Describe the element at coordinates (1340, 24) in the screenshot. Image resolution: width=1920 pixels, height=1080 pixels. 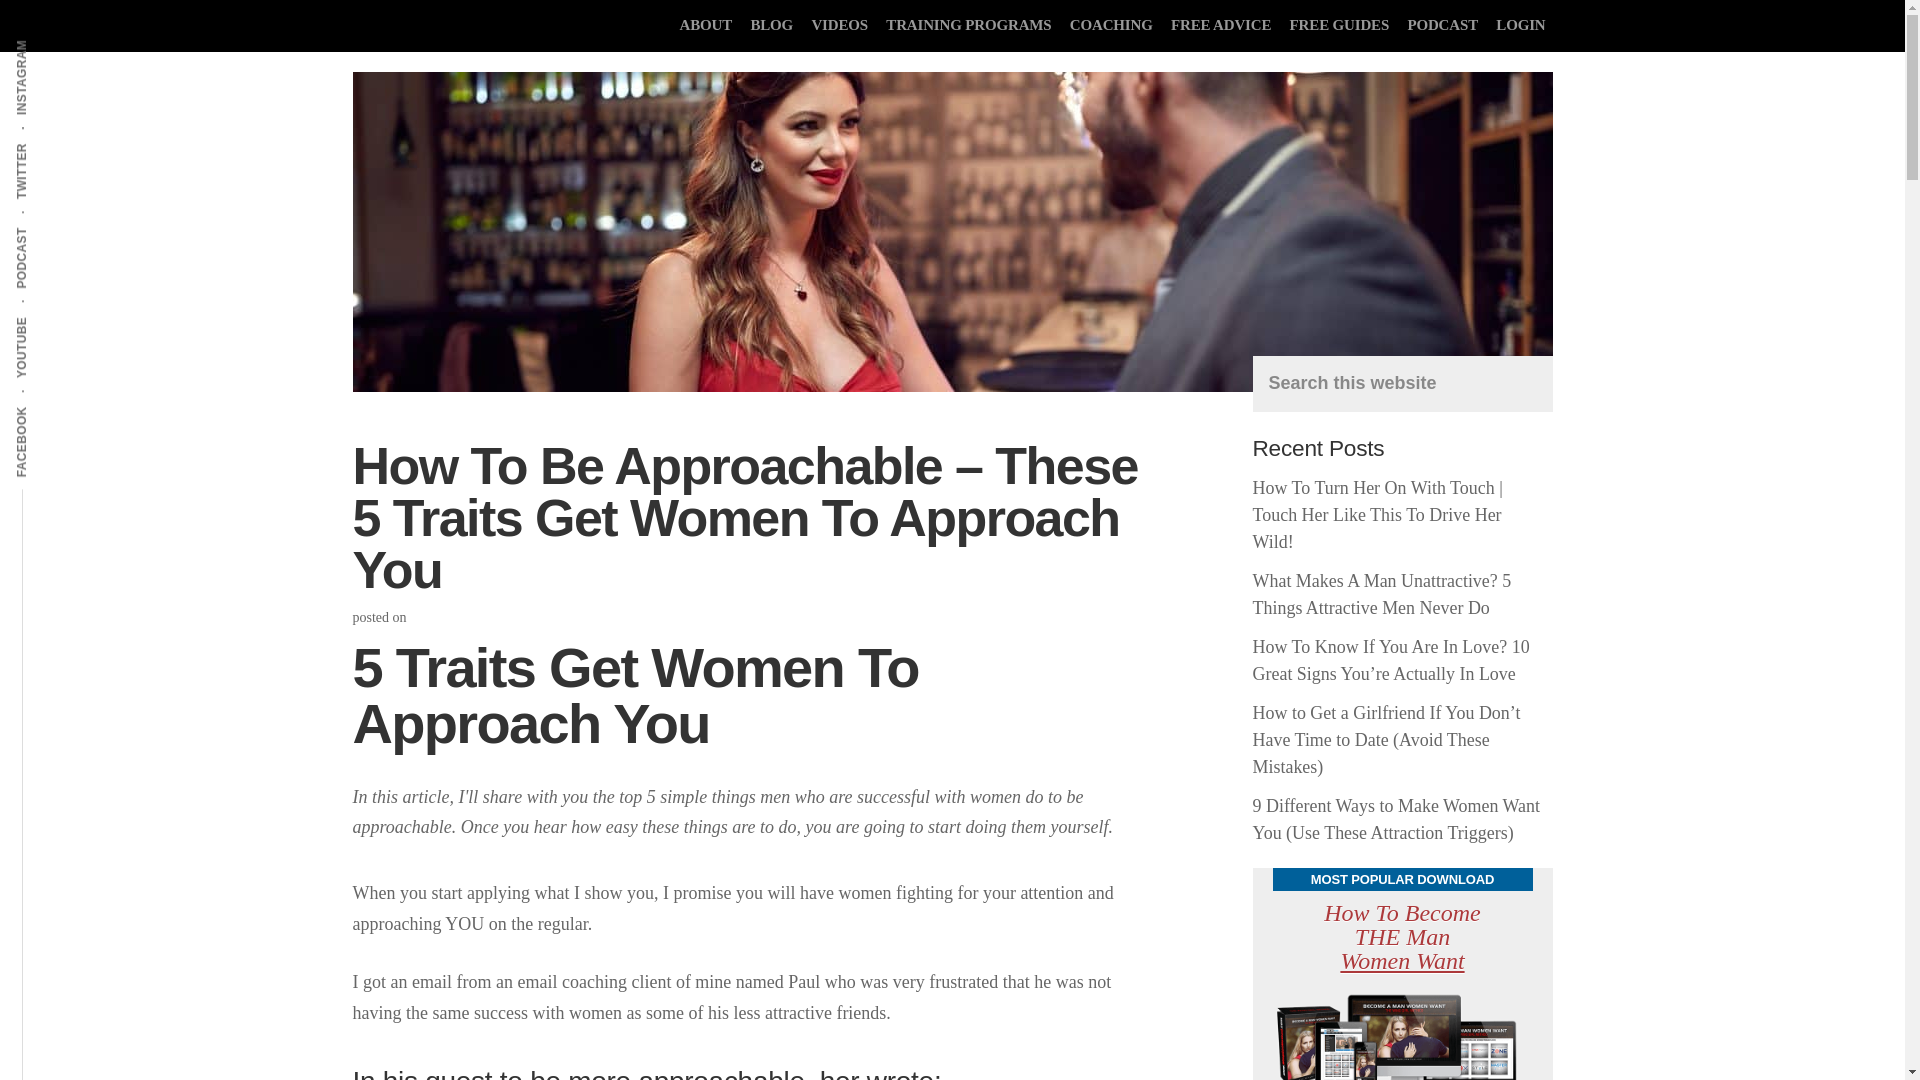
I see `FREE GUIDES` at that location.